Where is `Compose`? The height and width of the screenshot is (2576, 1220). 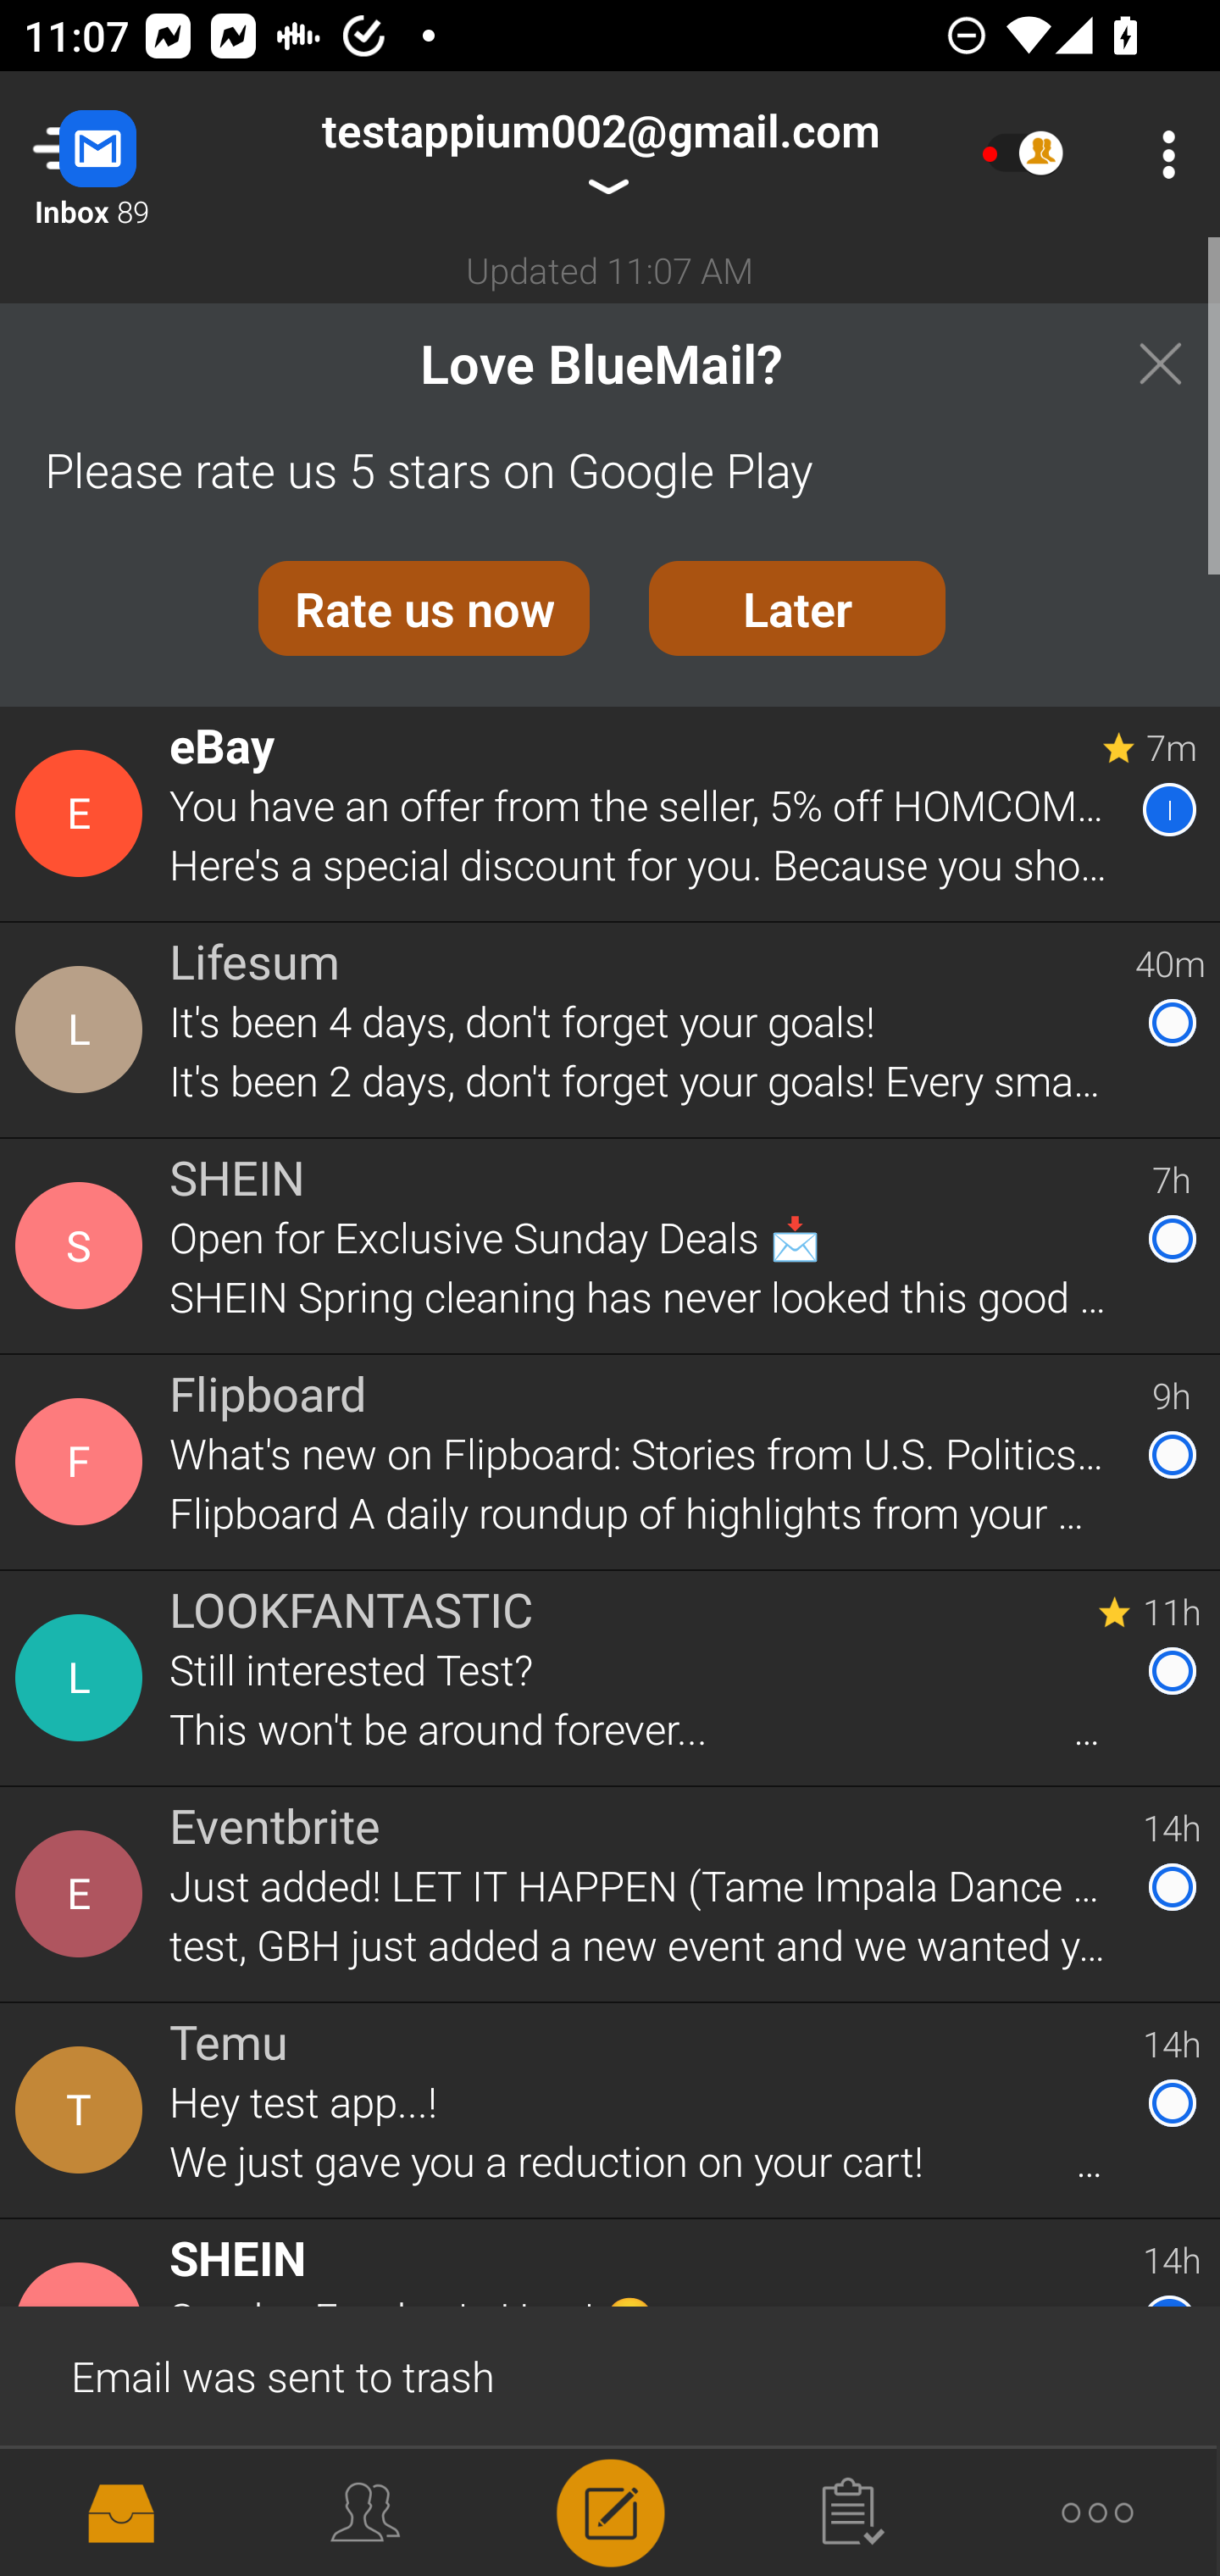 Compose is located at coordinates (610, 2510).